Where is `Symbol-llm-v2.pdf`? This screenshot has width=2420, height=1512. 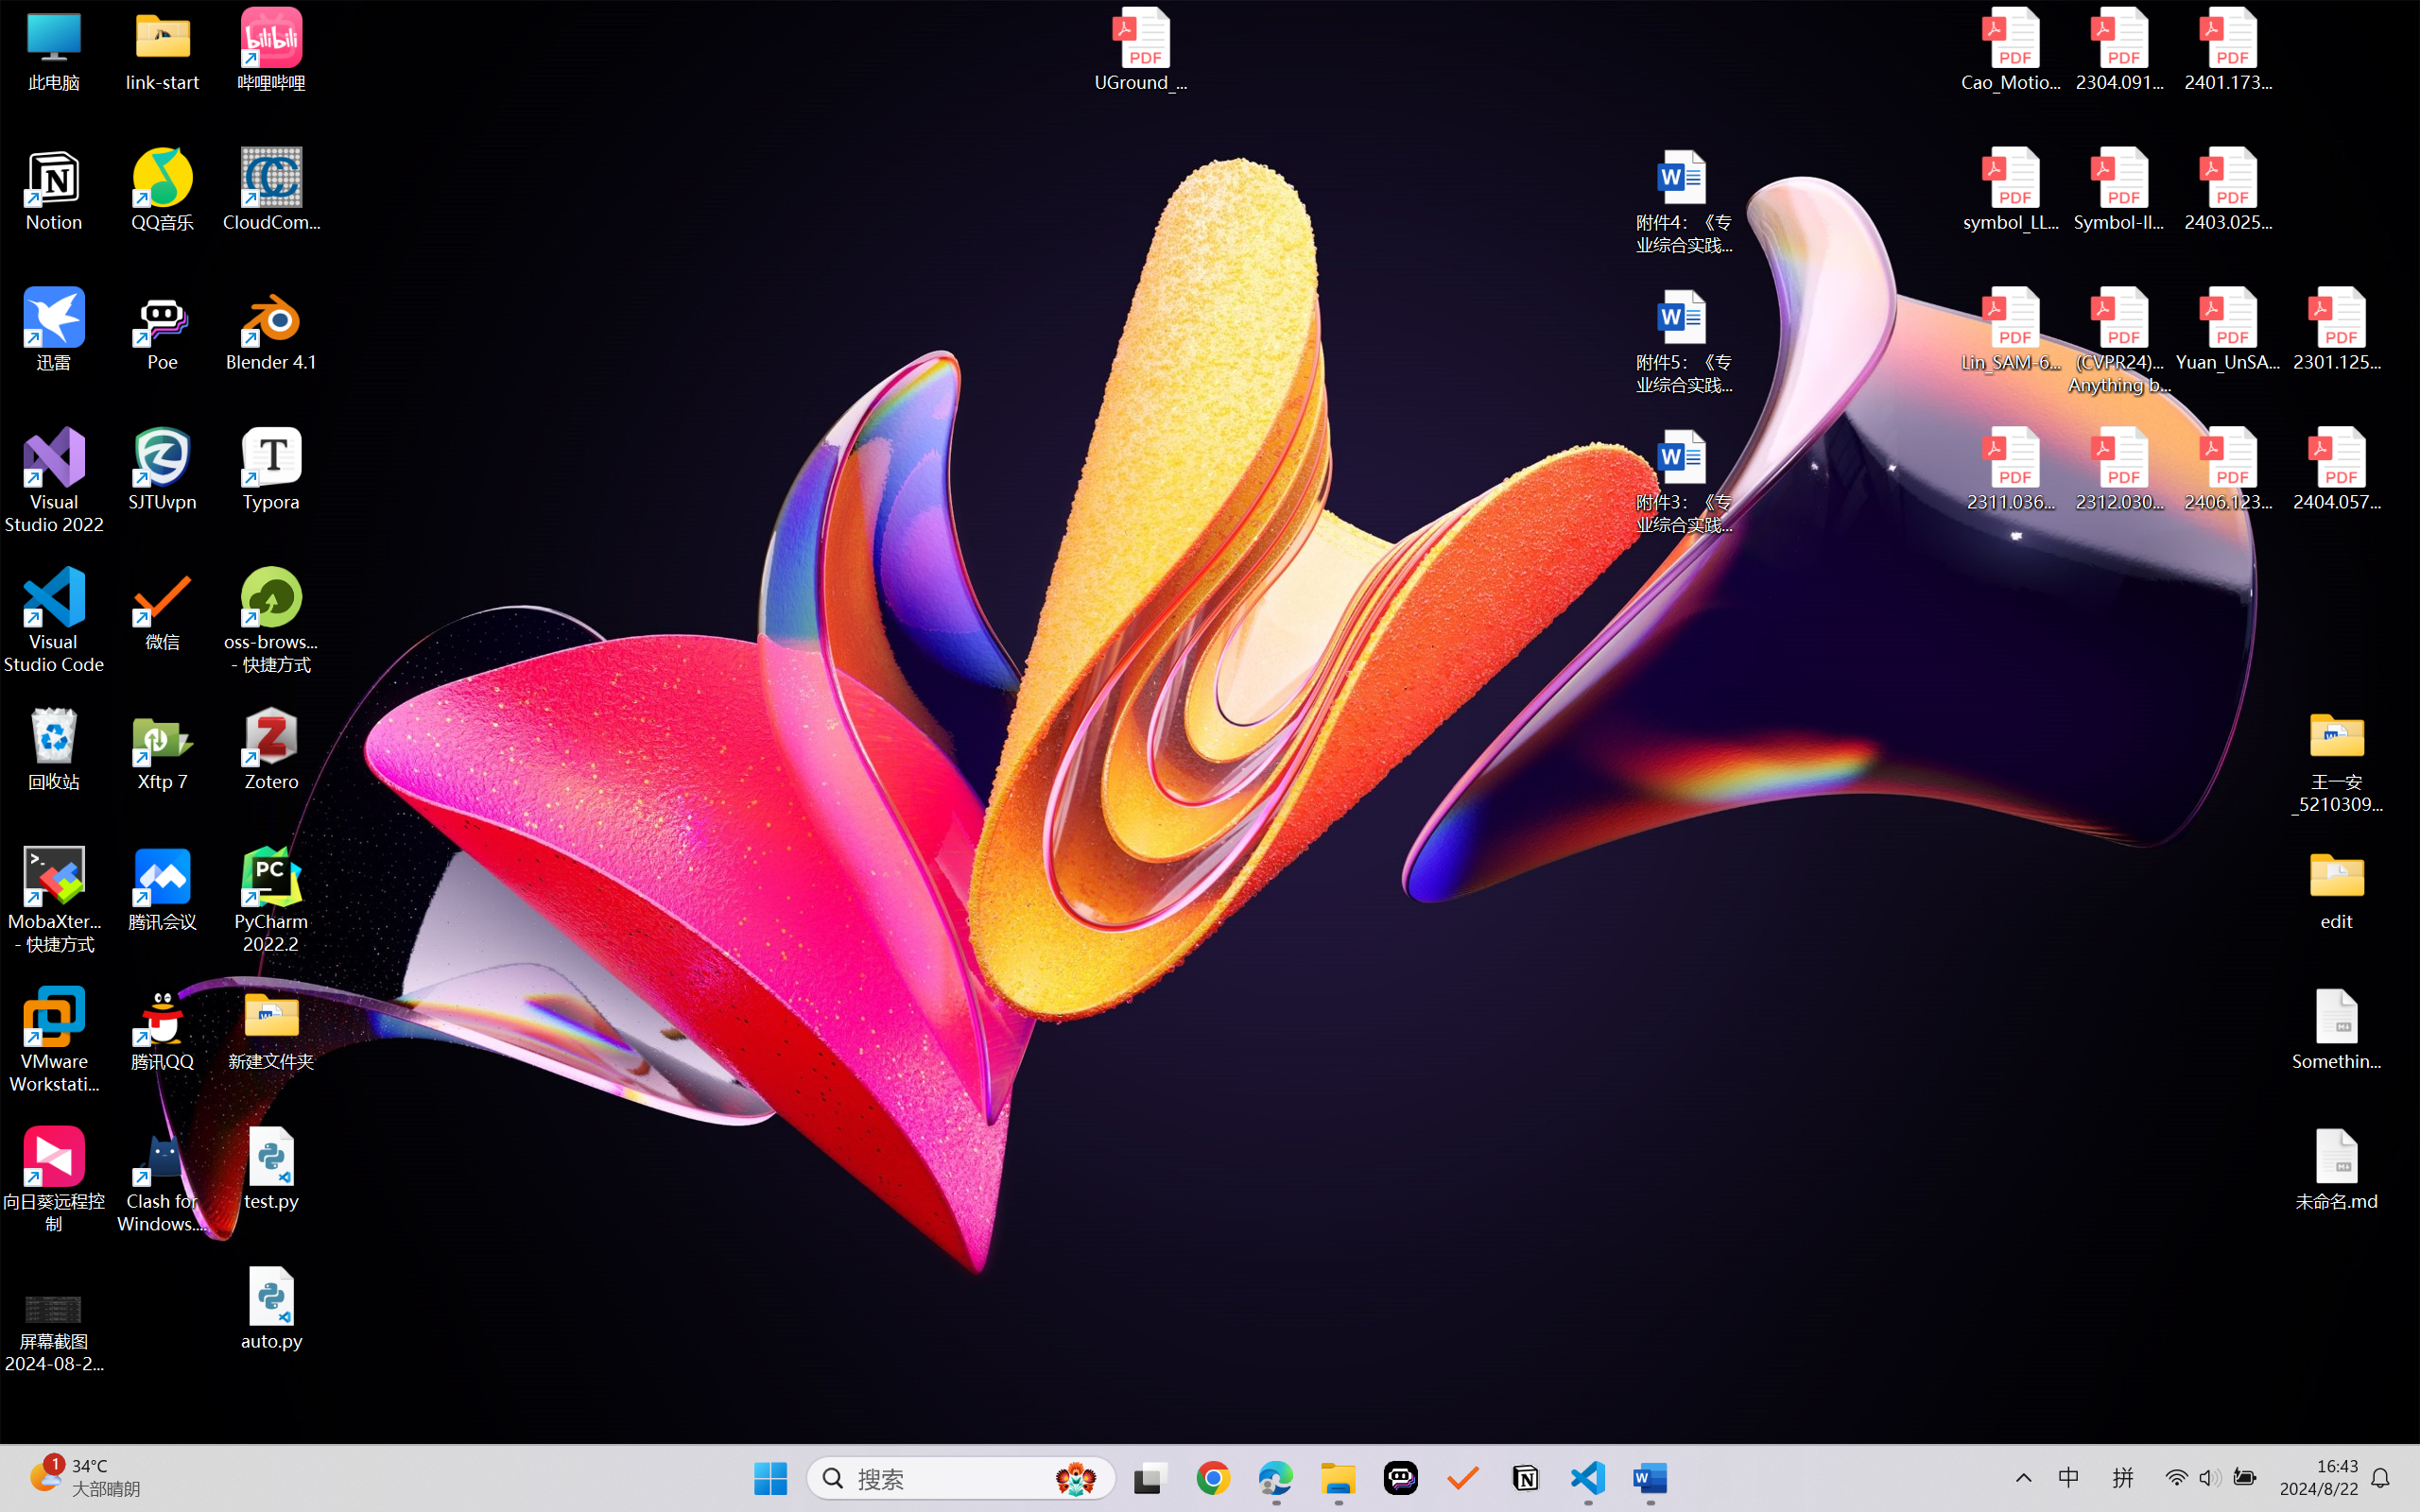
Symbol-llm-v2.pdf is located at coordinates (2119, 190).